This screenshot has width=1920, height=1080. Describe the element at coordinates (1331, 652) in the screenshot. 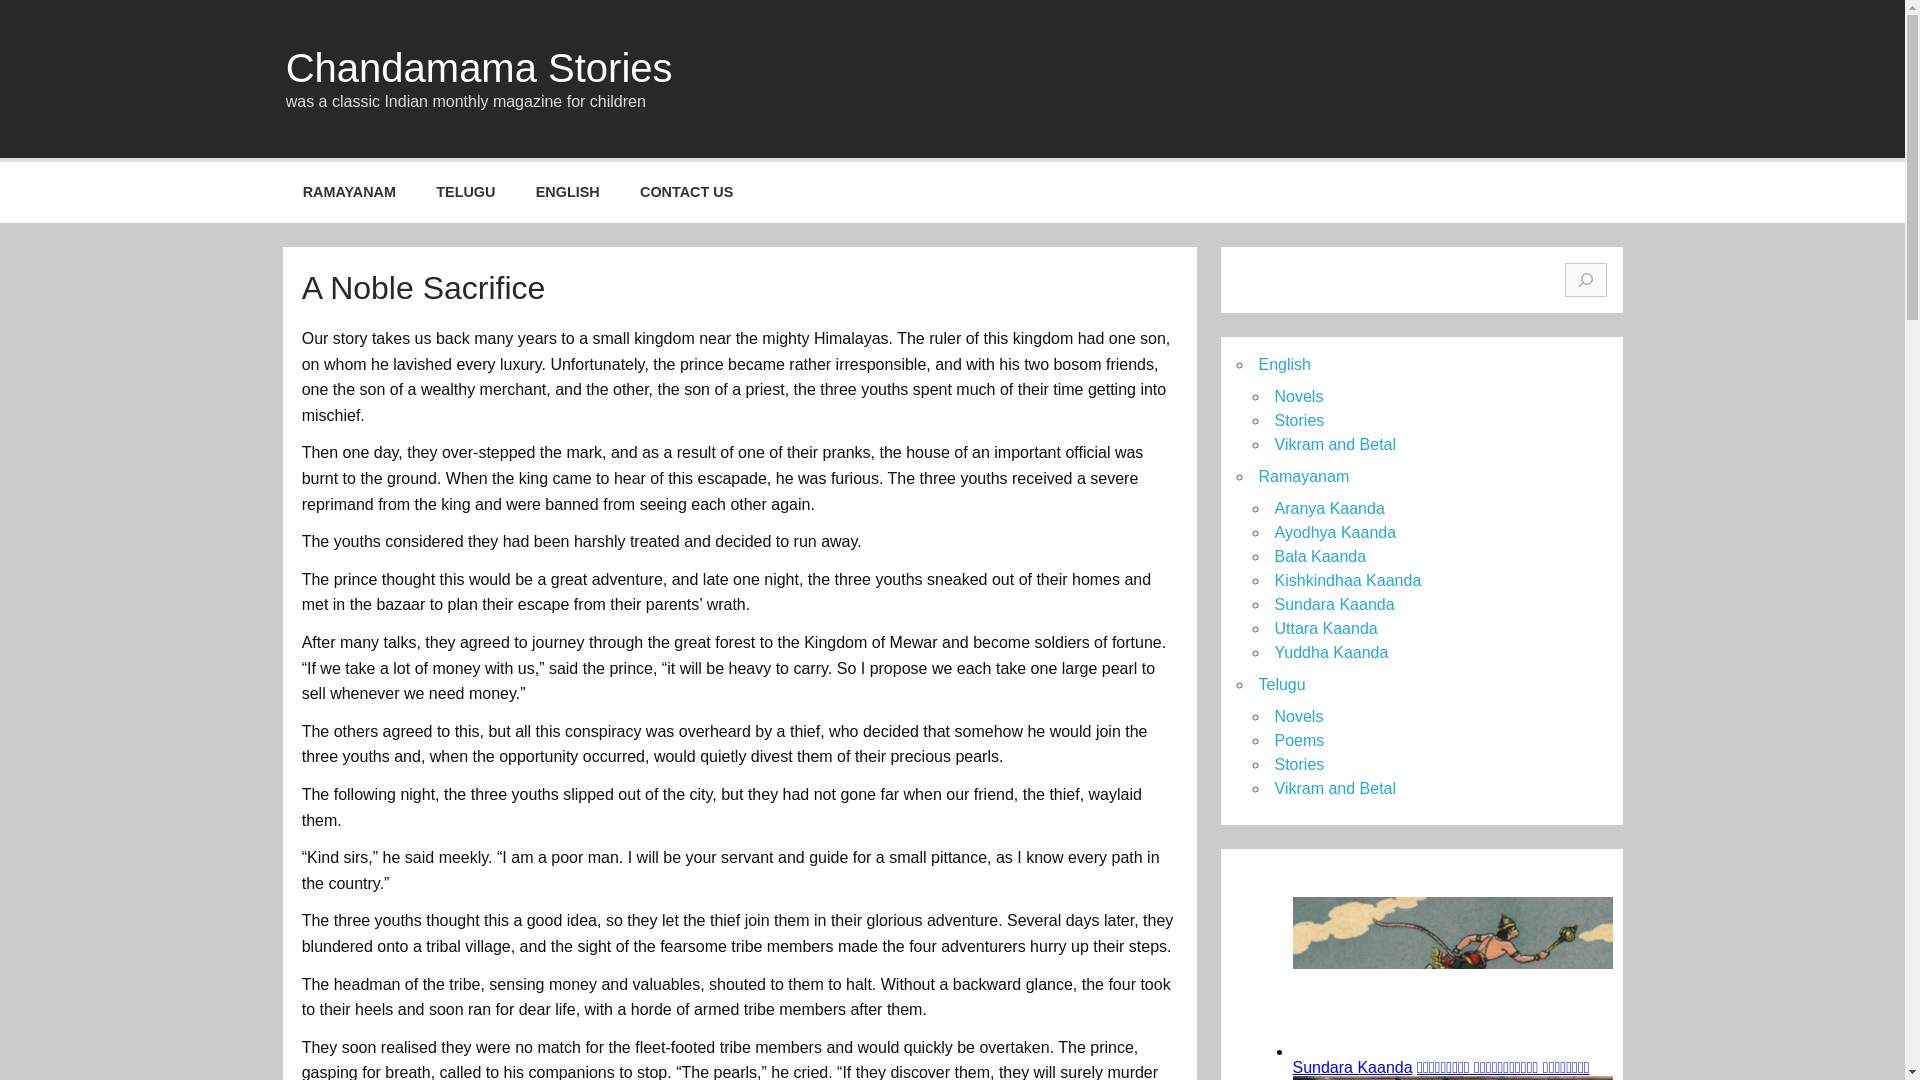

I see `Yuddha Kaanda` at that location.